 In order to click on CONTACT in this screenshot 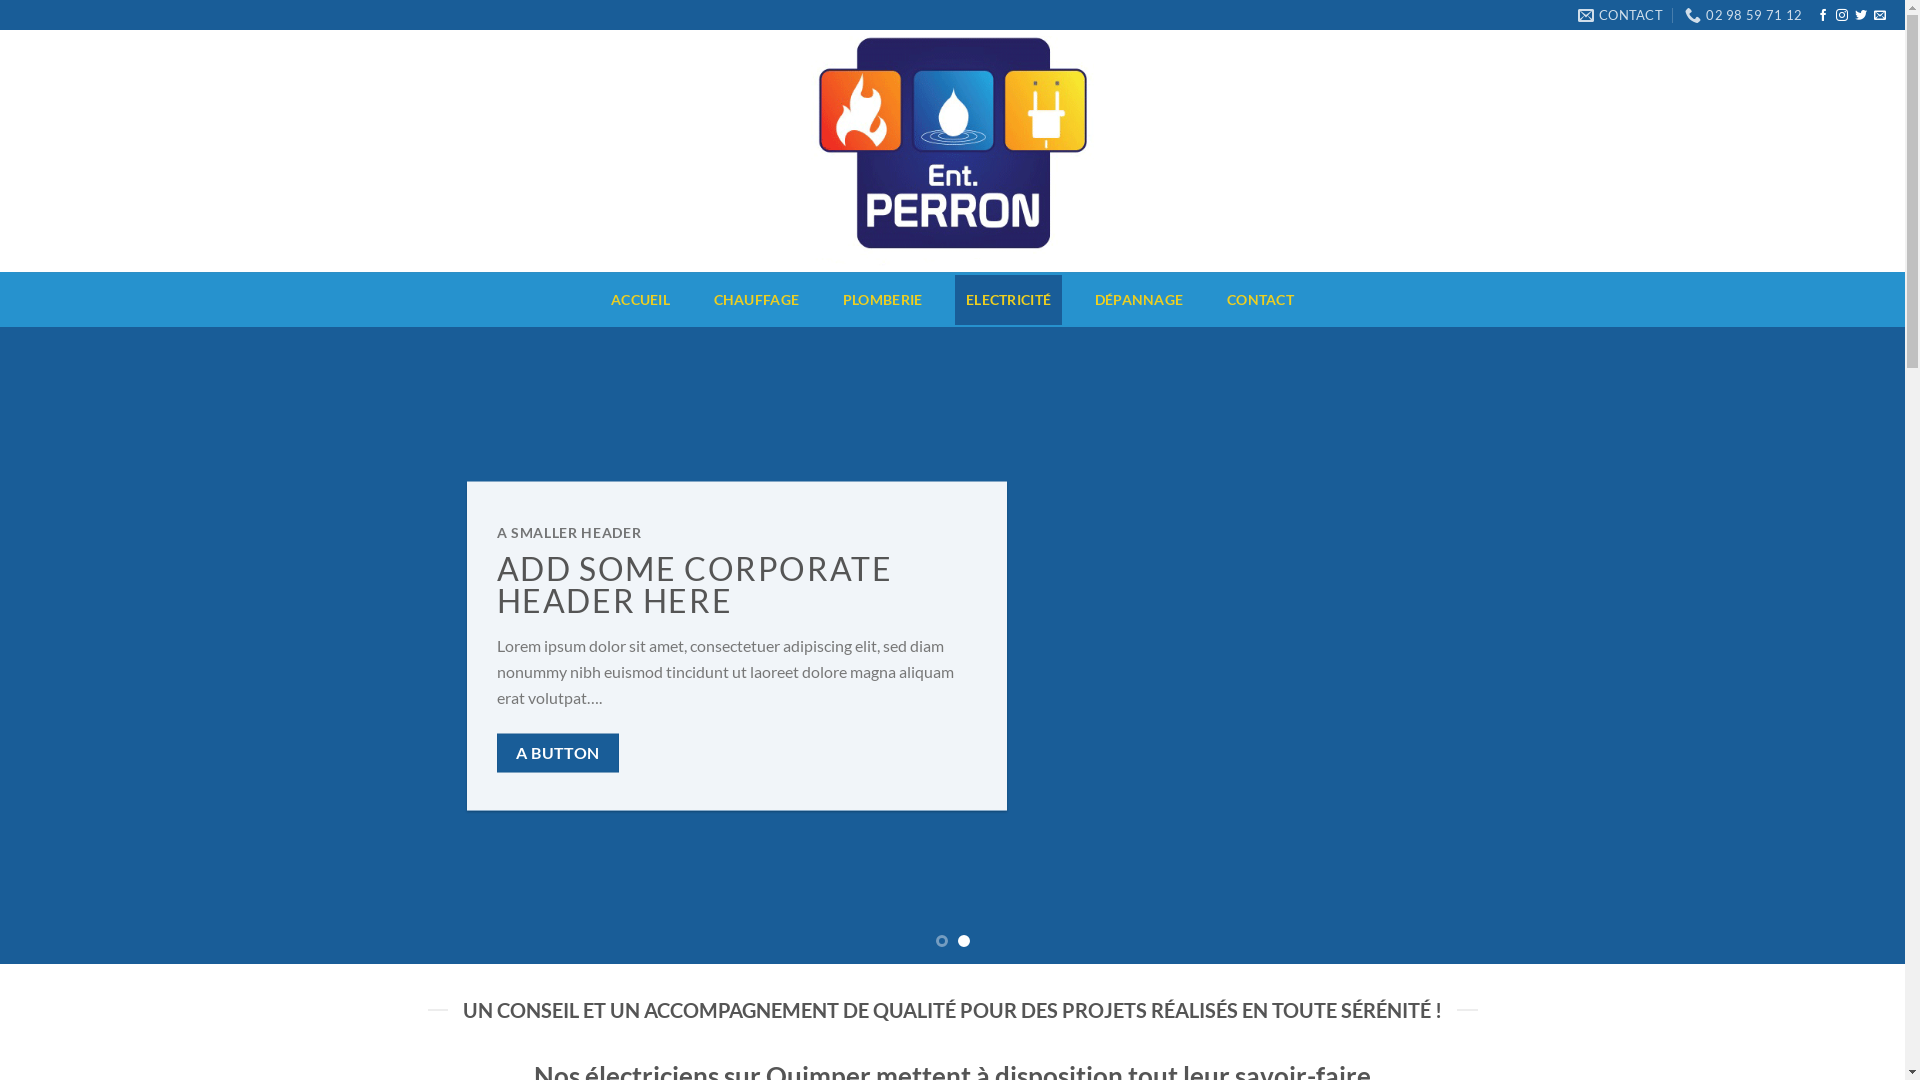, I will do `click(1260, 300)`.